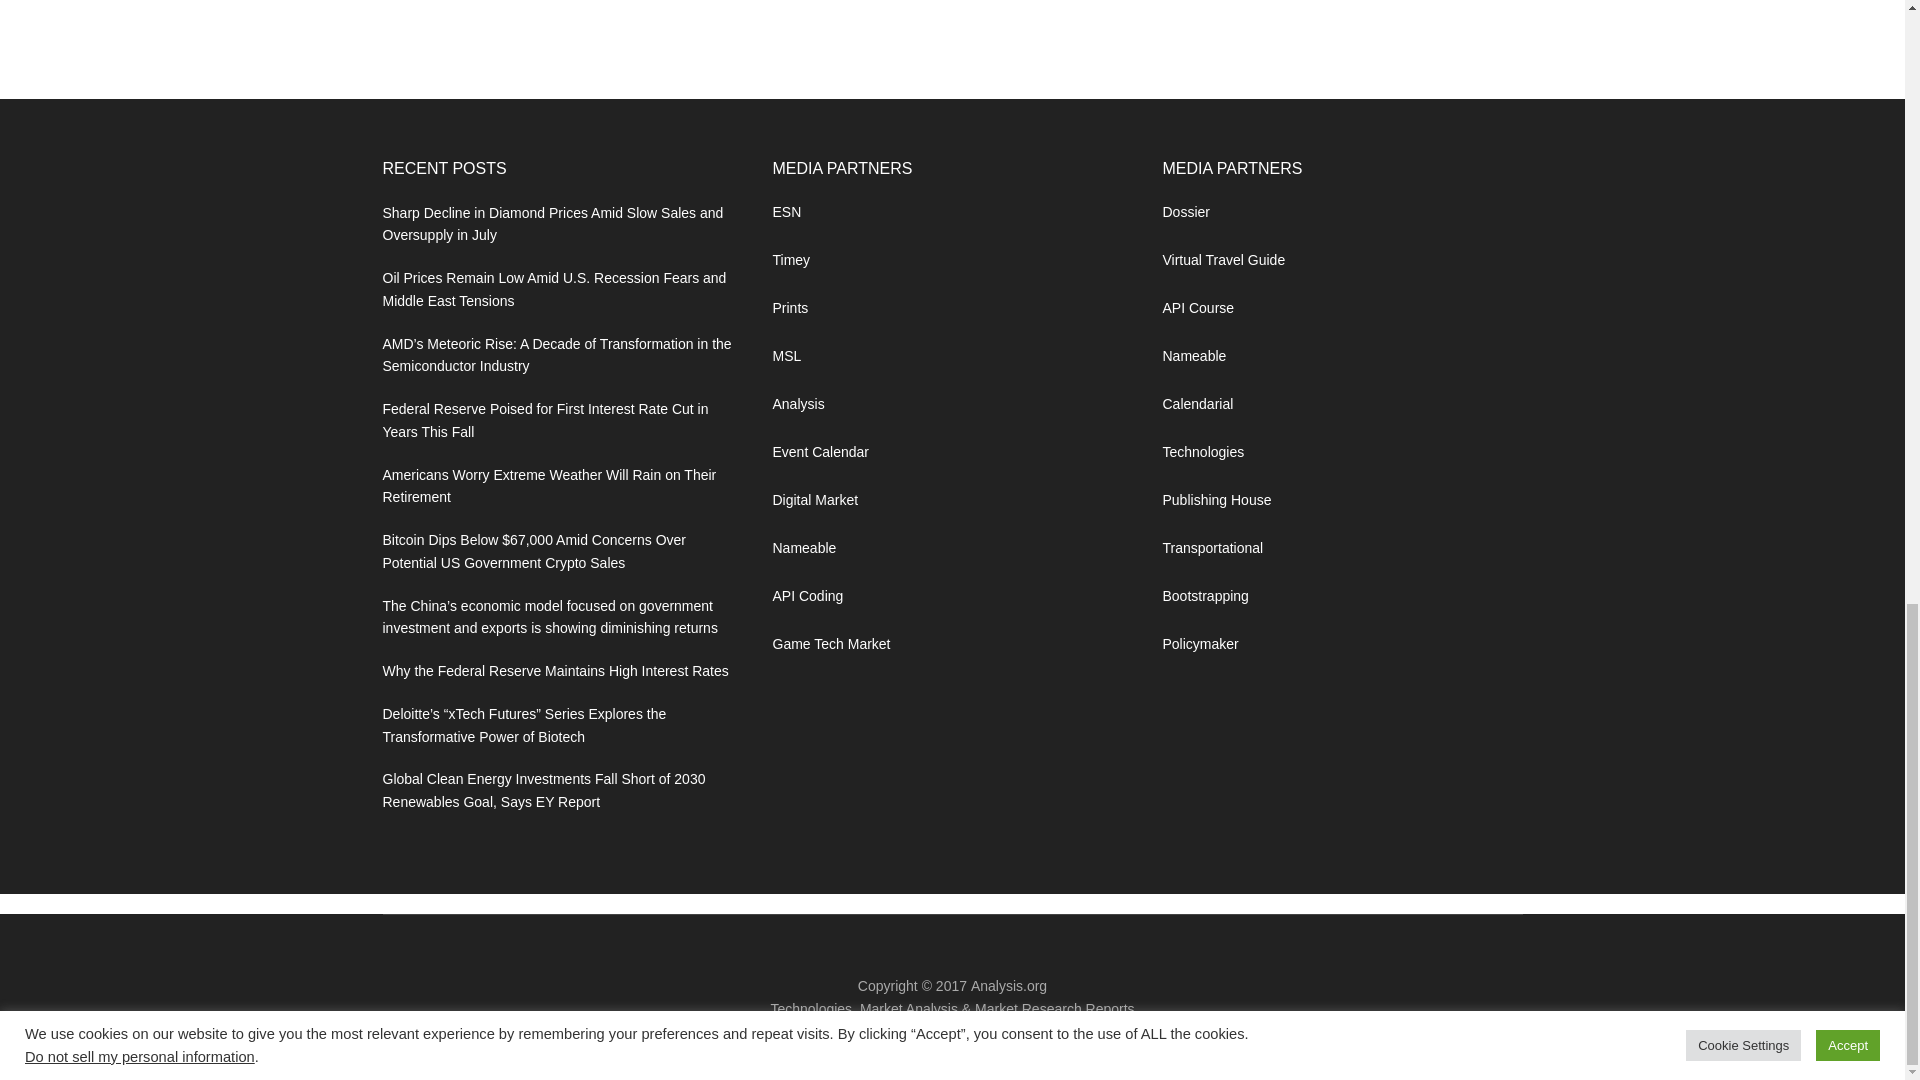 Image resolution: width=1920 pixels, height=1080 pixels. Describe the element at coordinates (820, 452) in the screenshot. I see `Event Calendar` at that location.